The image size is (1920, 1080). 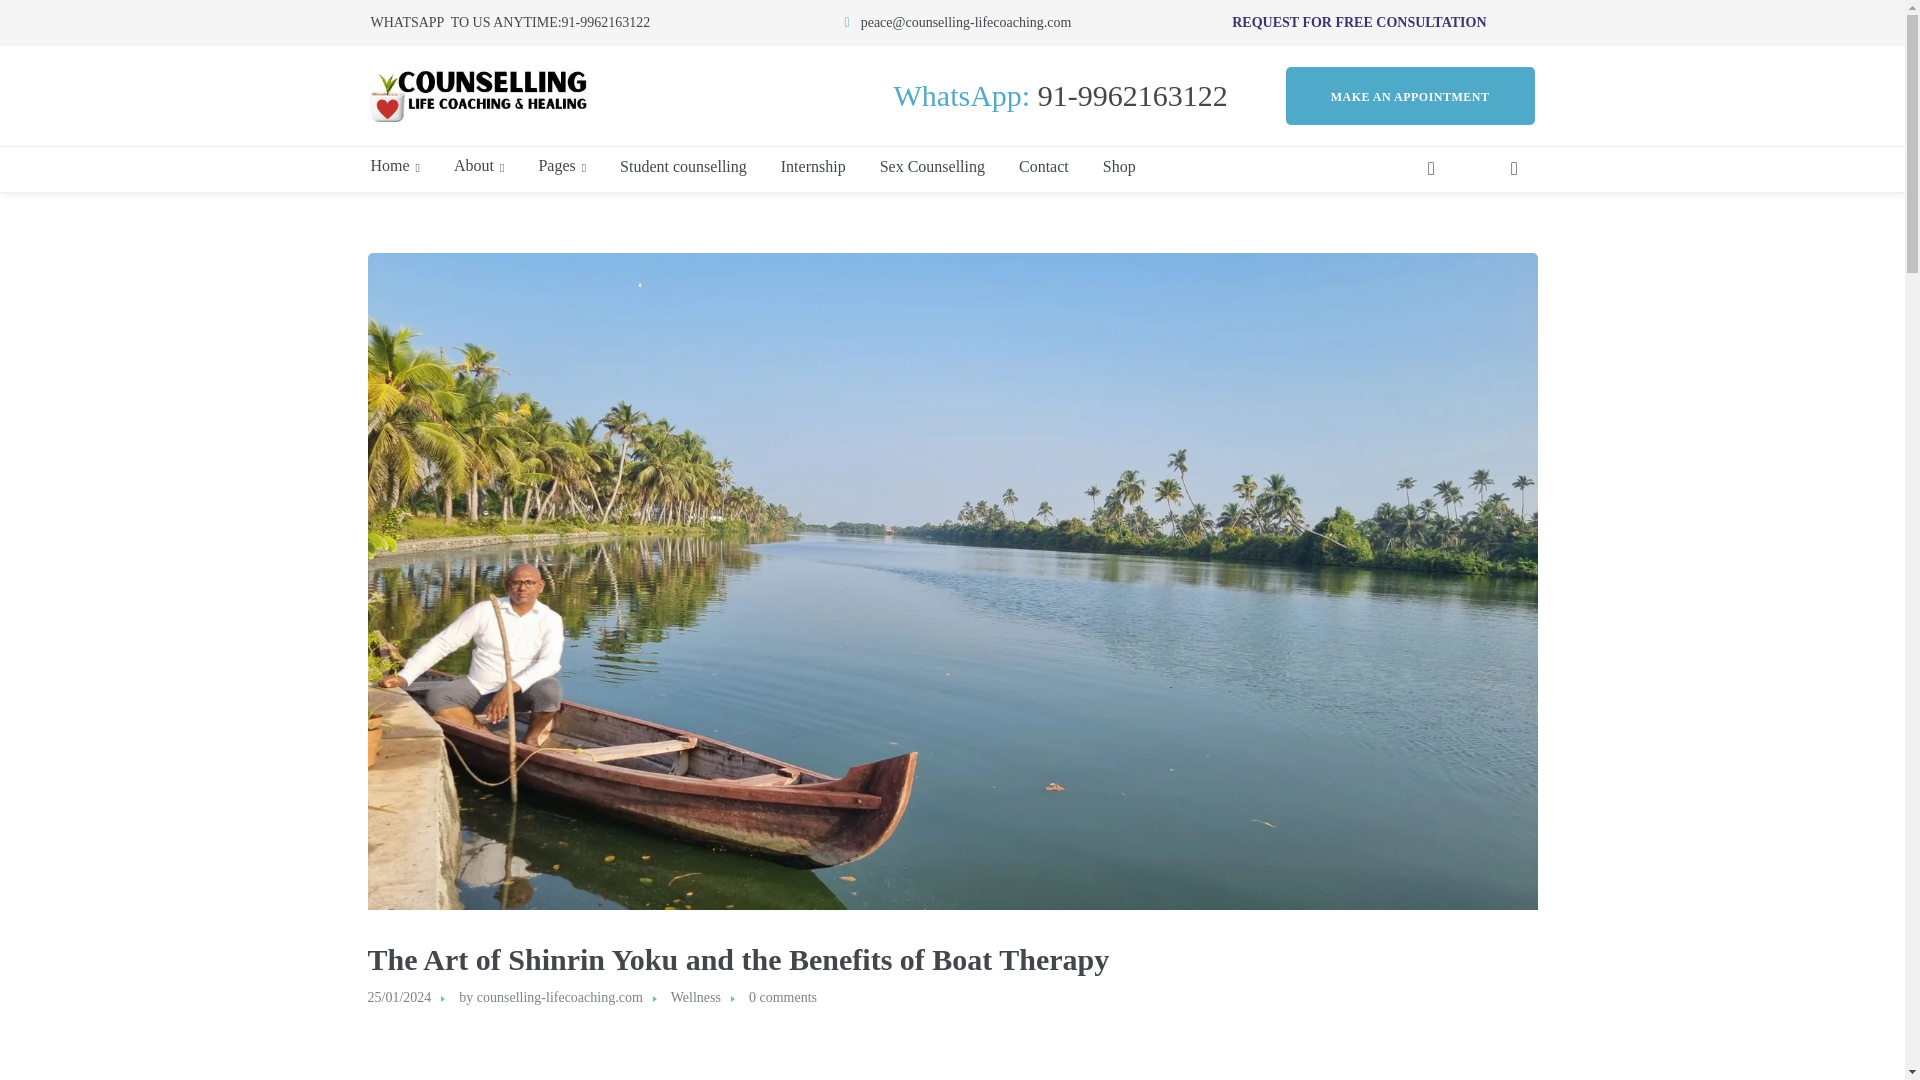 What do you see at coordinates (394, 166) in the screenshot?
I see `Home` at bounding box center [394, 166].